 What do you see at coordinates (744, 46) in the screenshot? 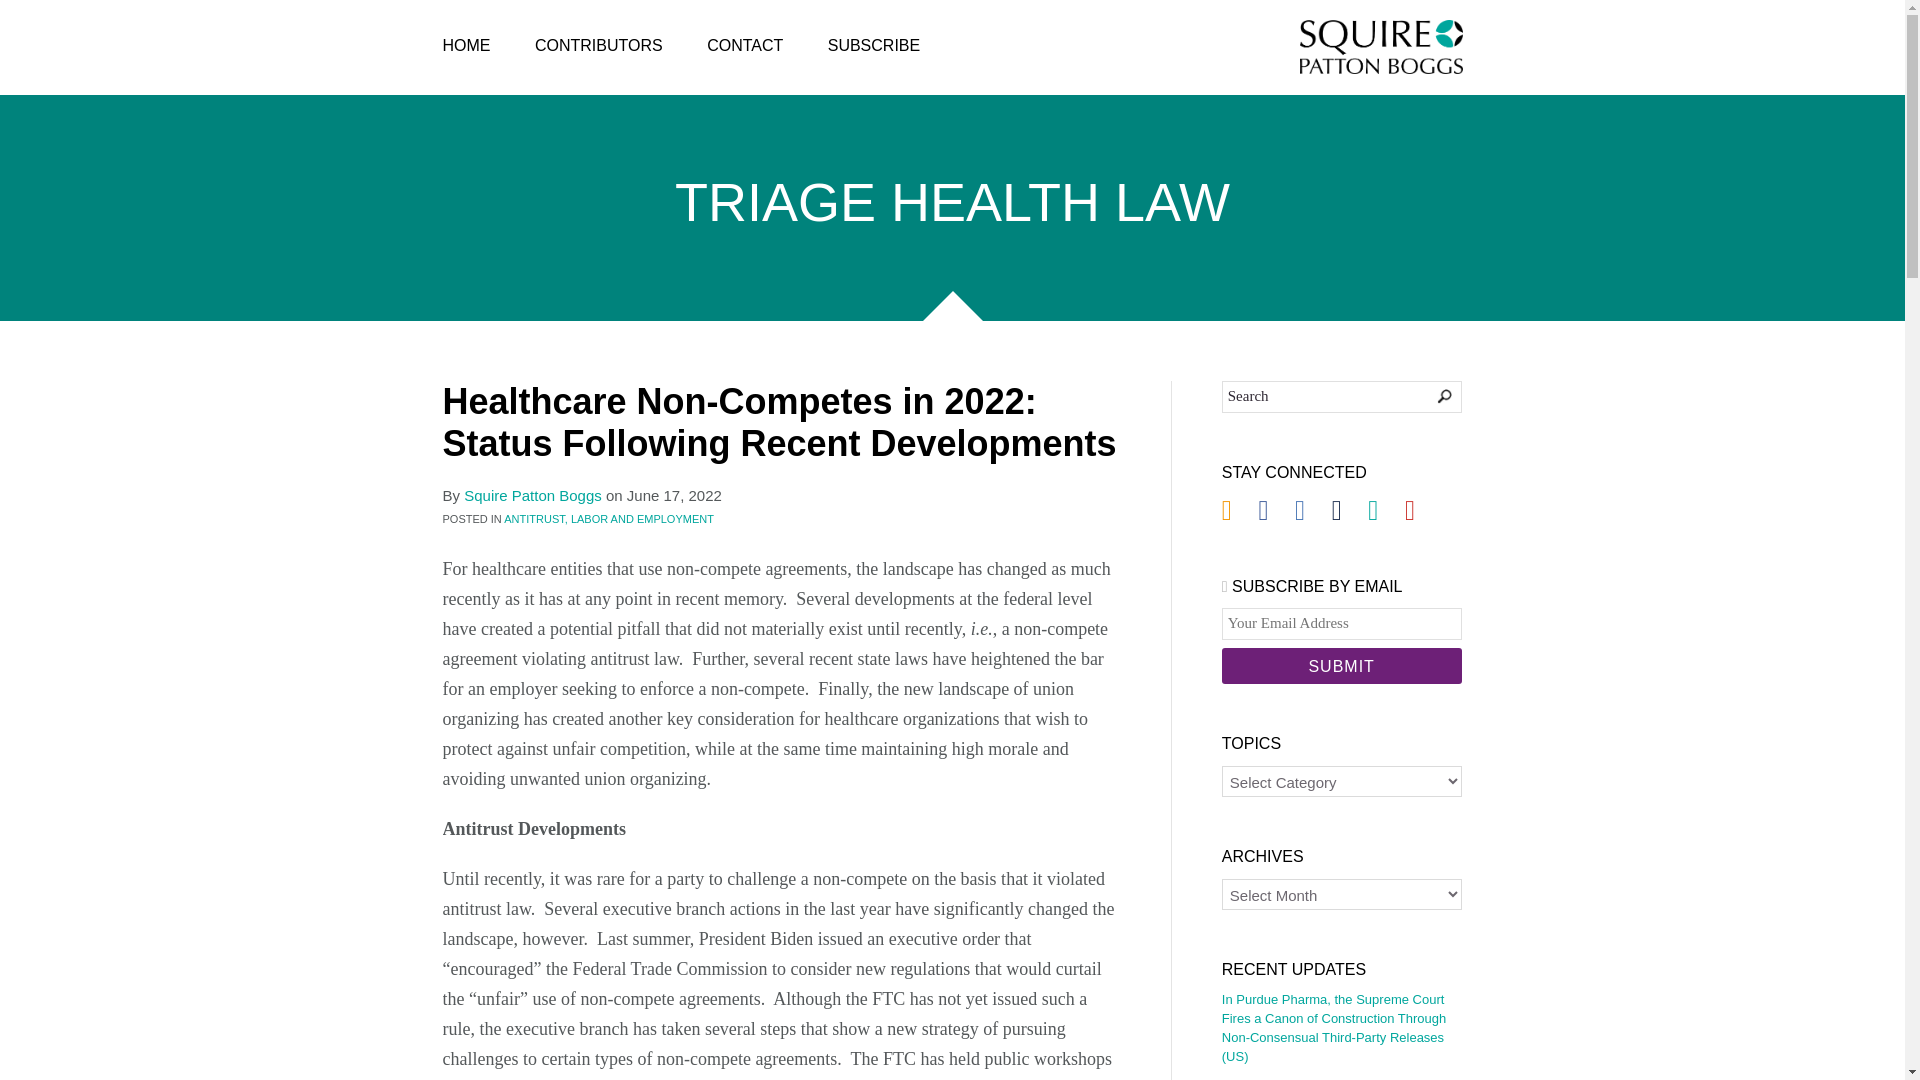
I see `CONTACT` at bounding box center [744, 46].